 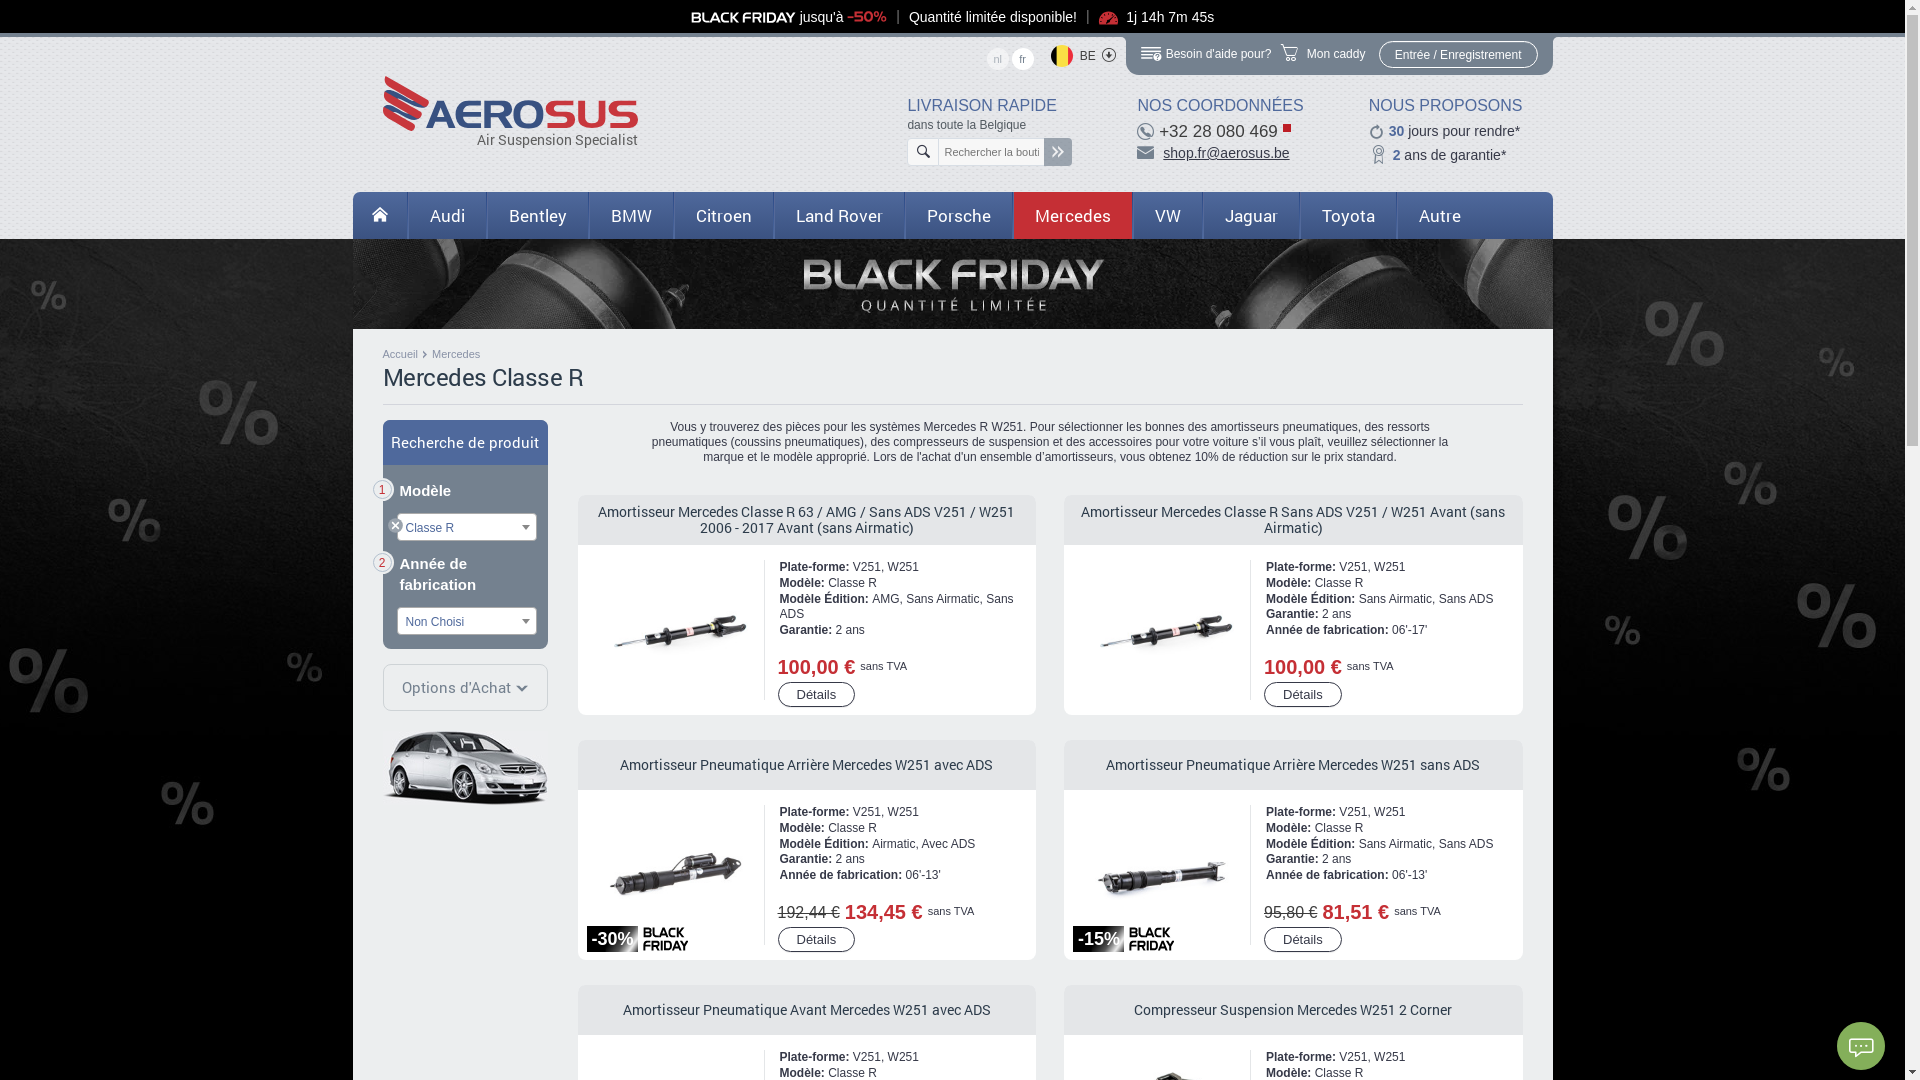 I want to click on Citroen, so click(x=724, y=216).